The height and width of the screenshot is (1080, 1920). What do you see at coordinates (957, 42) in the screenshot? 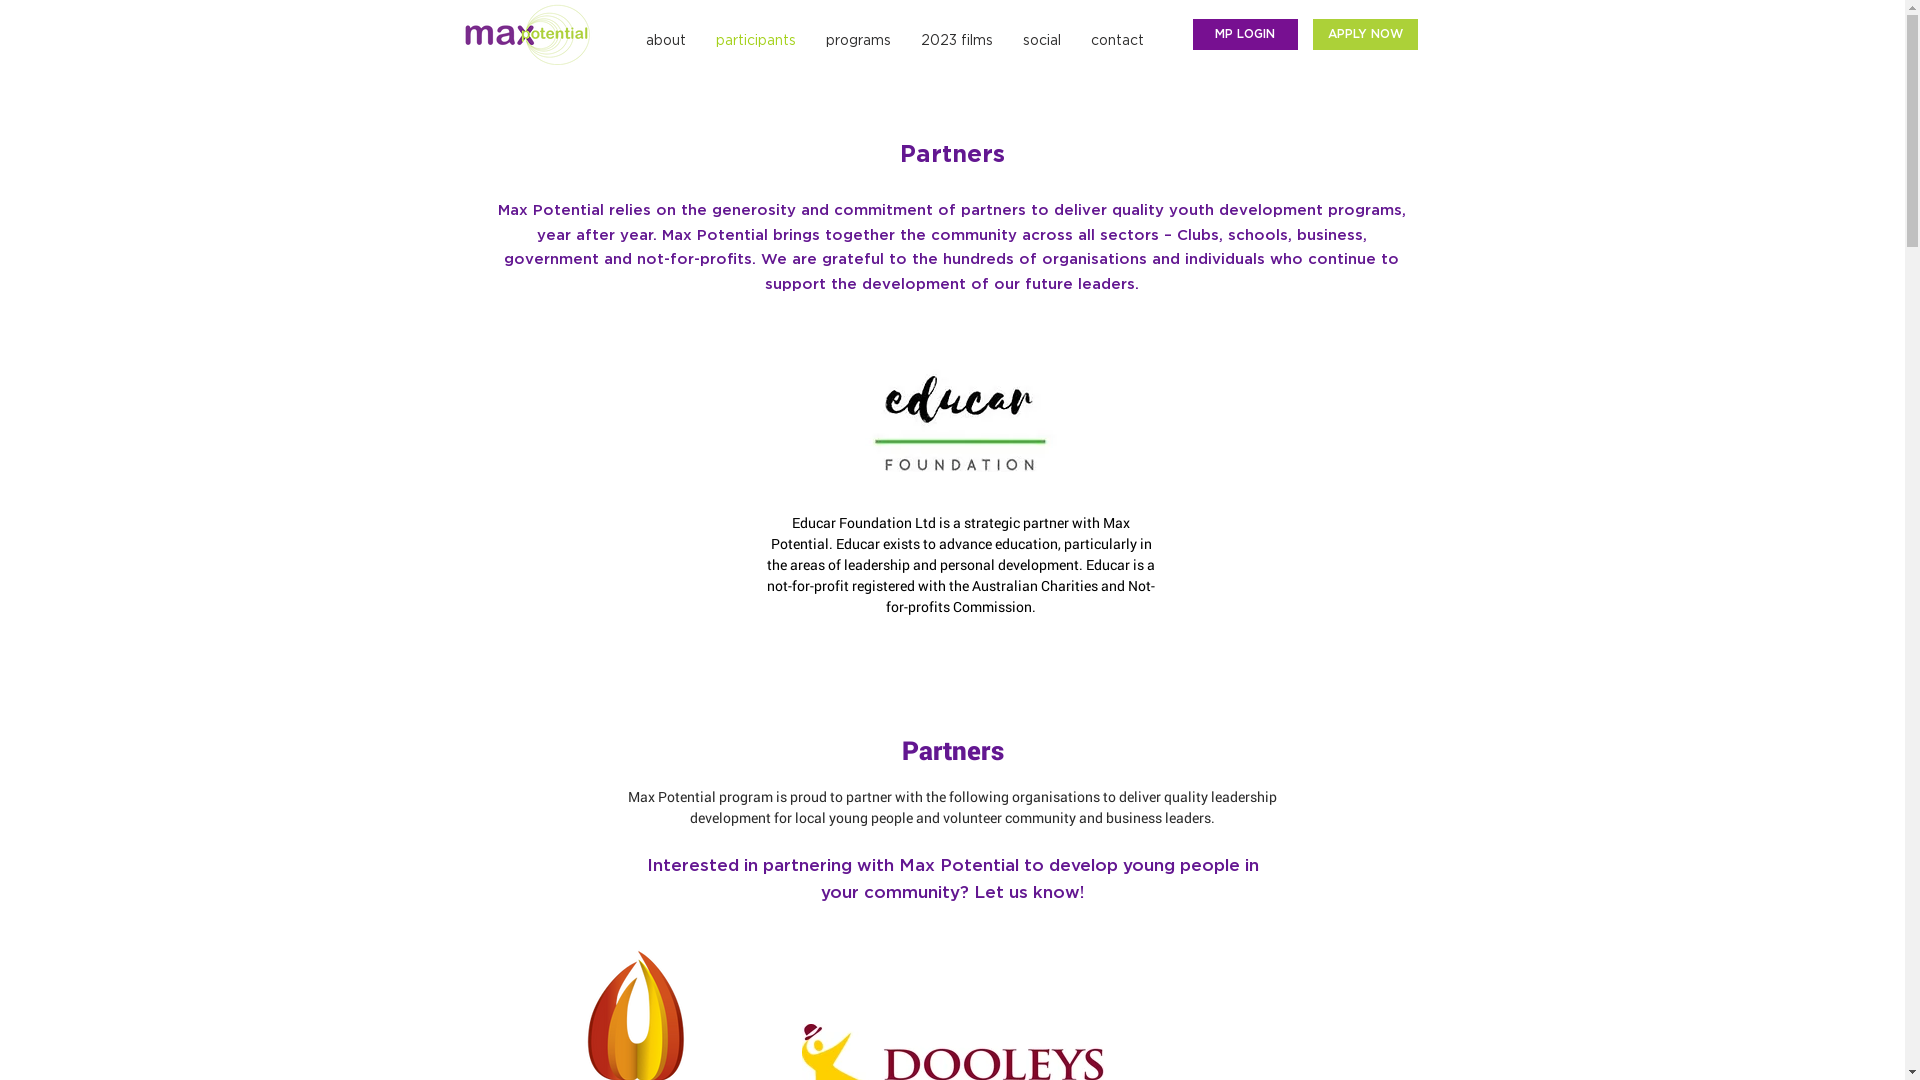
I see `2023 films` at bounding box center [957, 42].